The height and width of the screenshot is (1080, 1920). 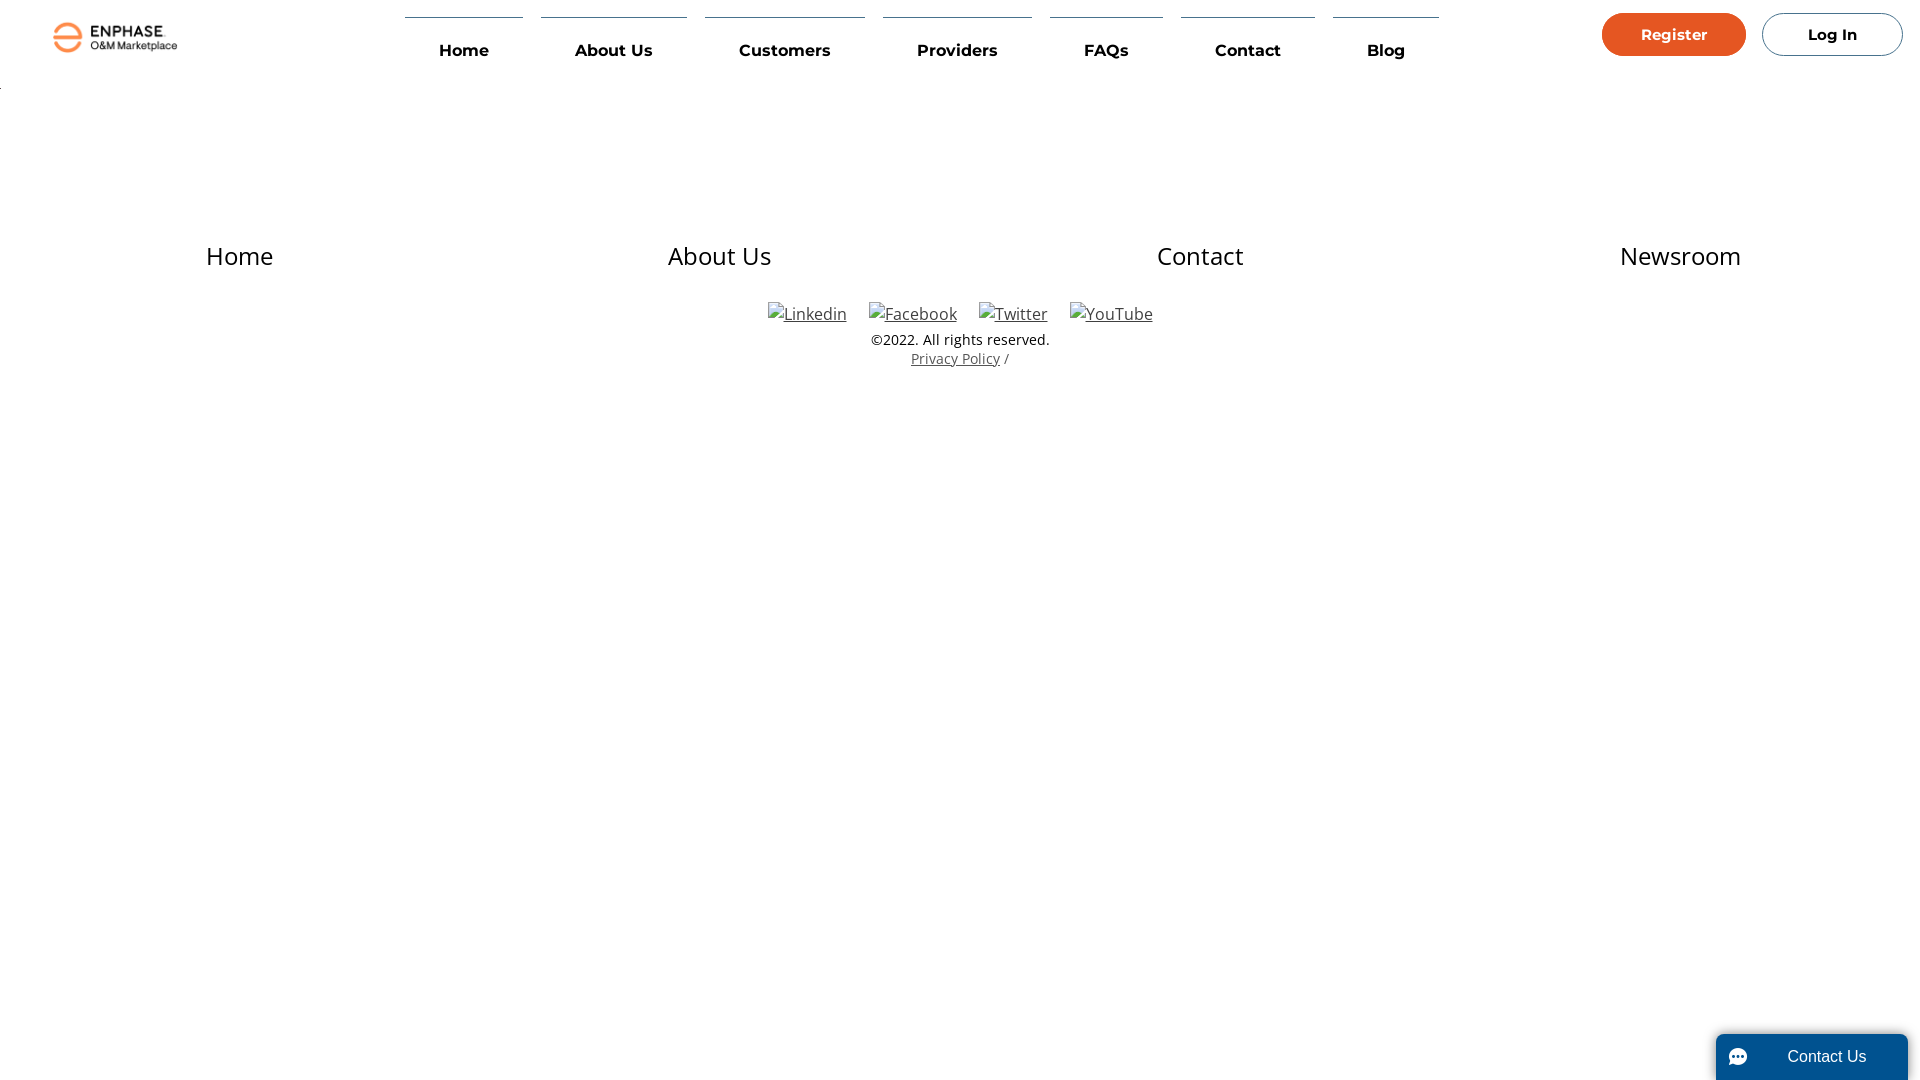 I want to click on About Us, so click(x=720, y=256).